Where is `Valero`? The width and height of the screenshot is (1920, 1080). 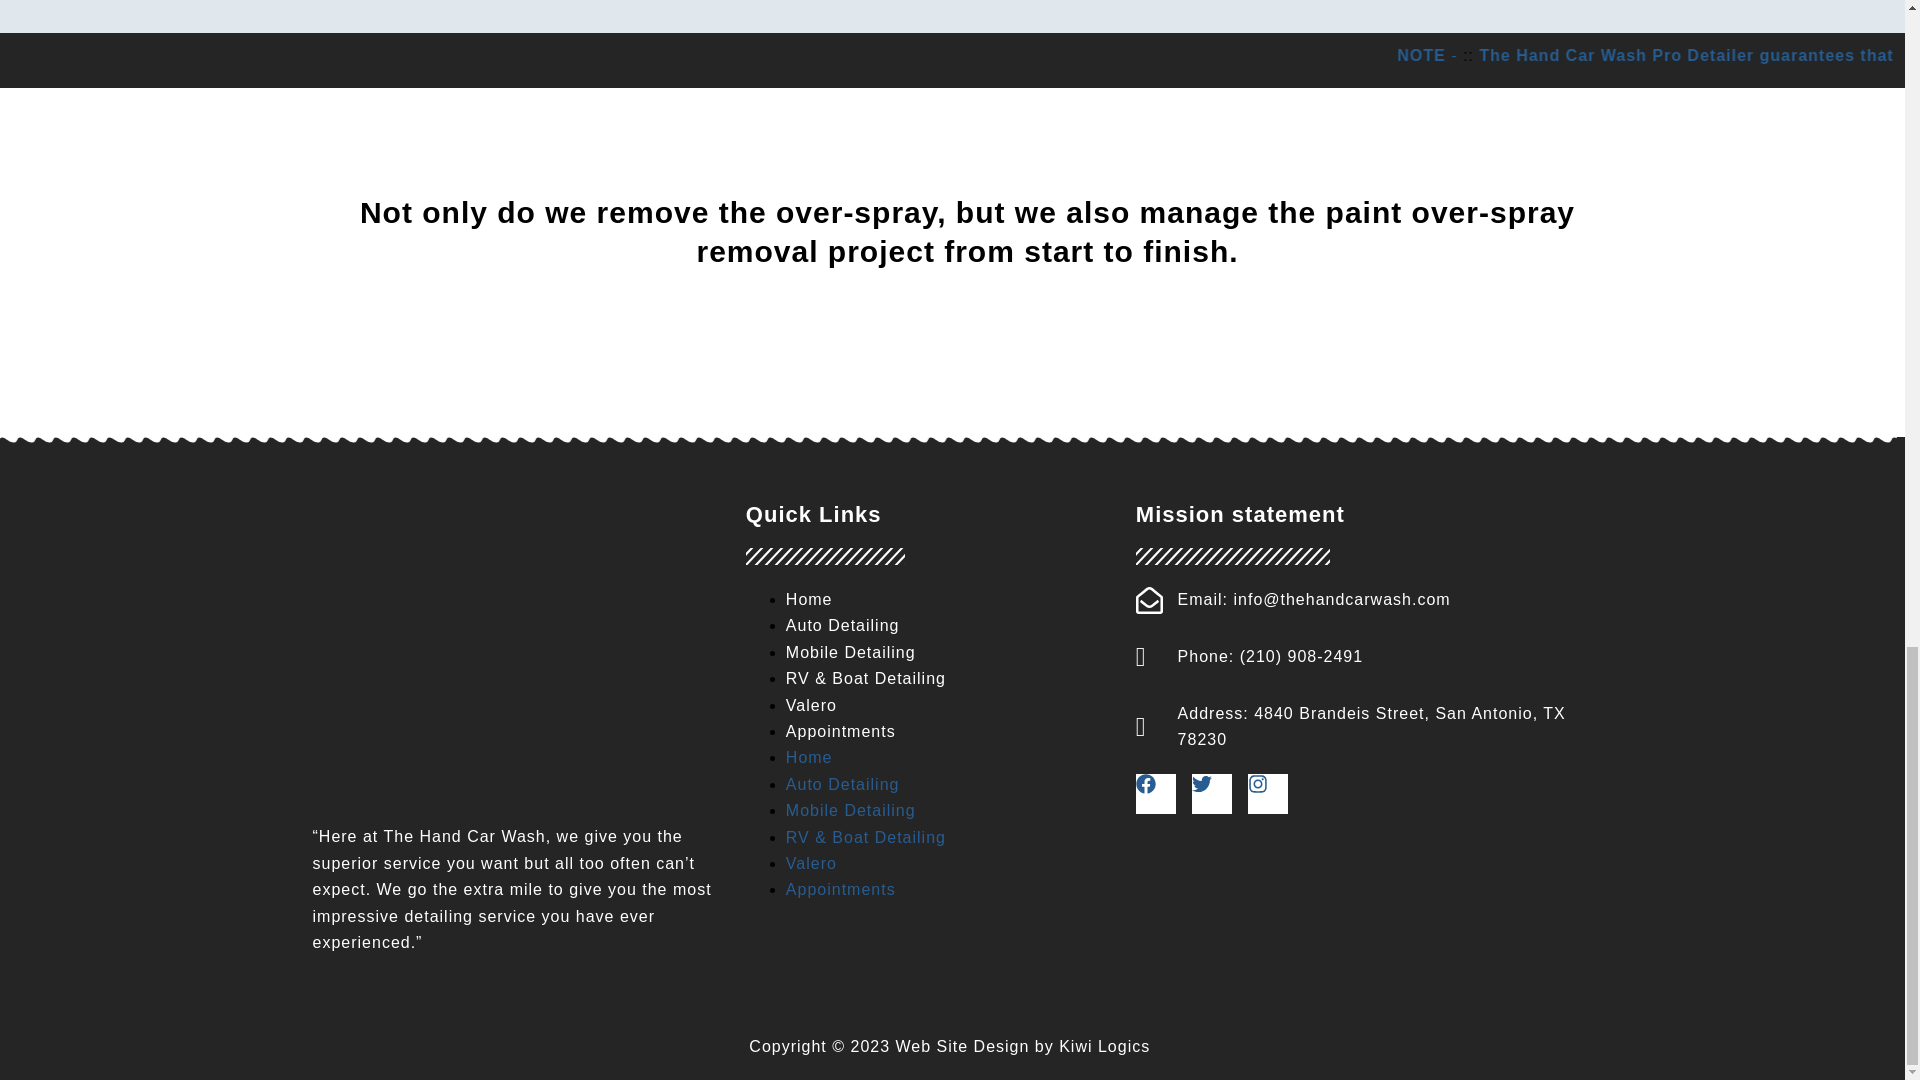
Valero is located at coordinates (811, 863).